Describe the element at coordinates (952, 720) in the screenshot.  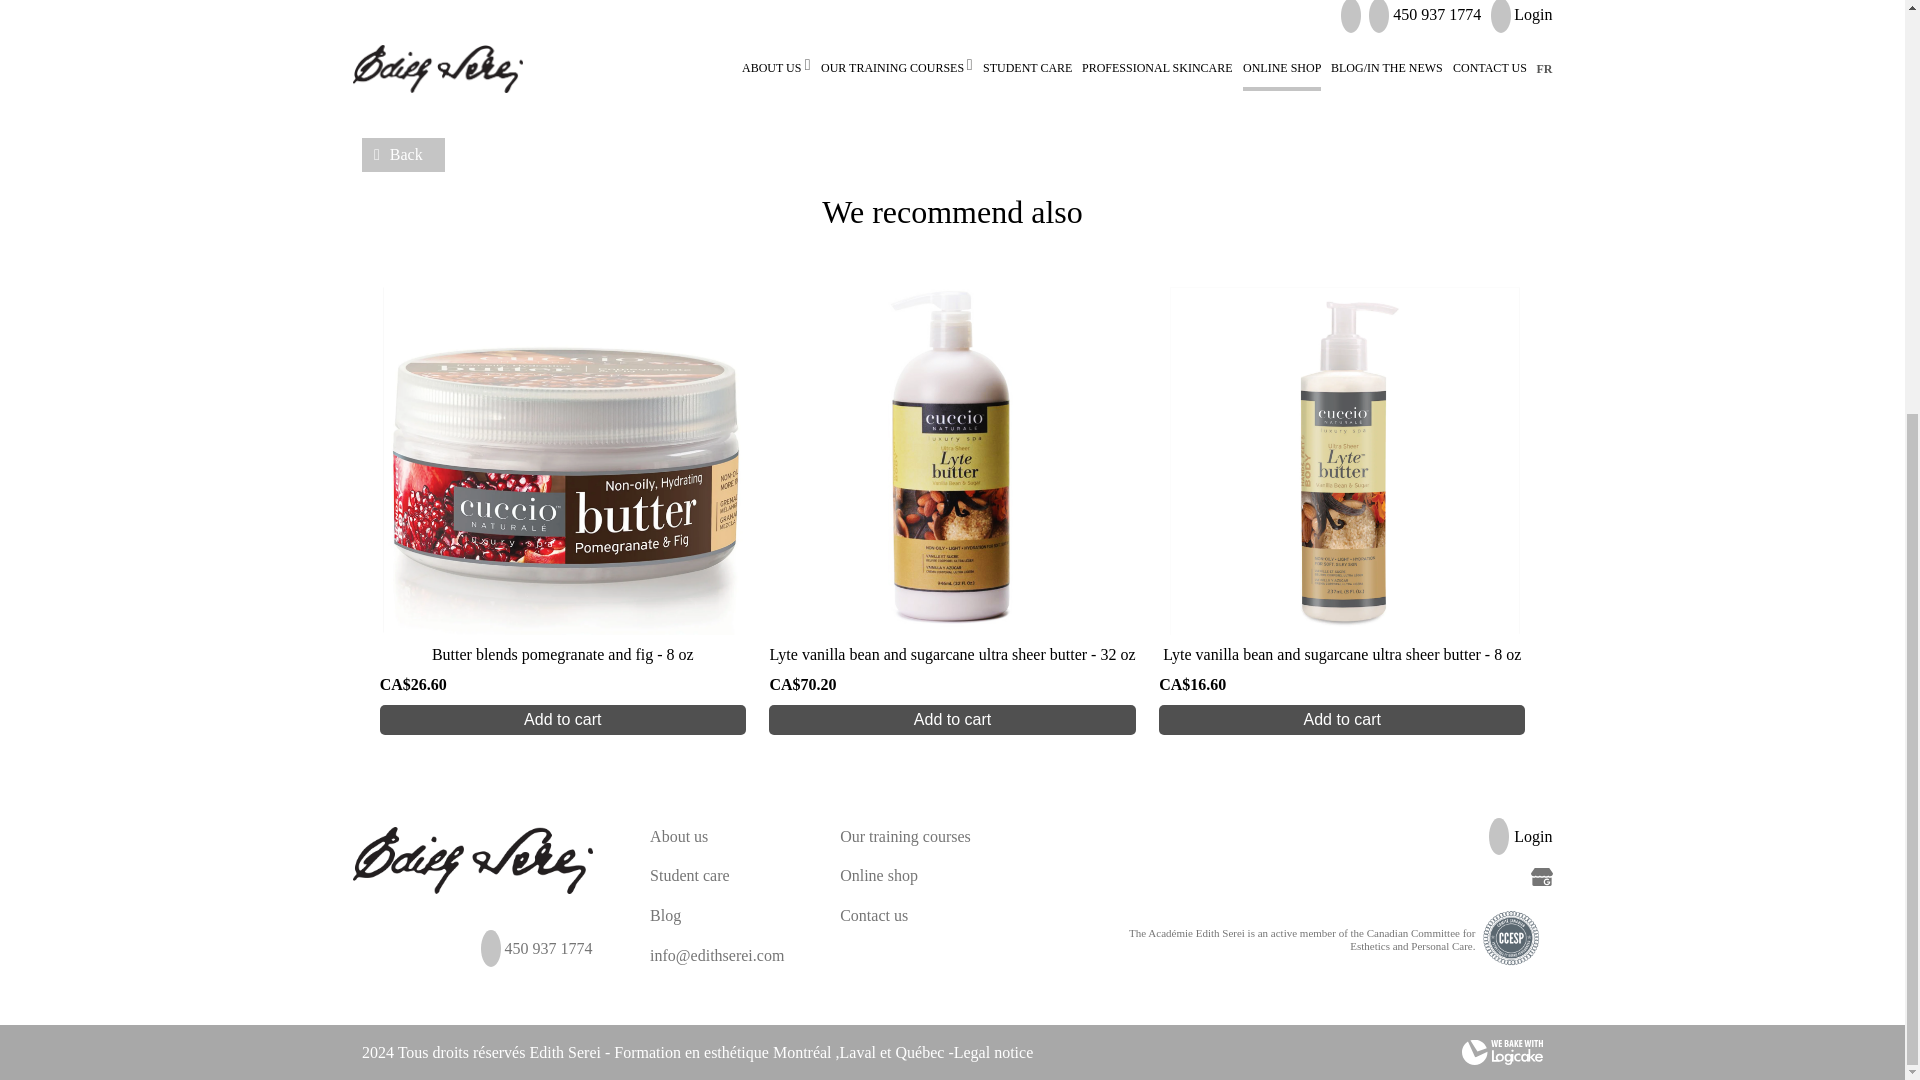
I see `Add to cart` at that location.